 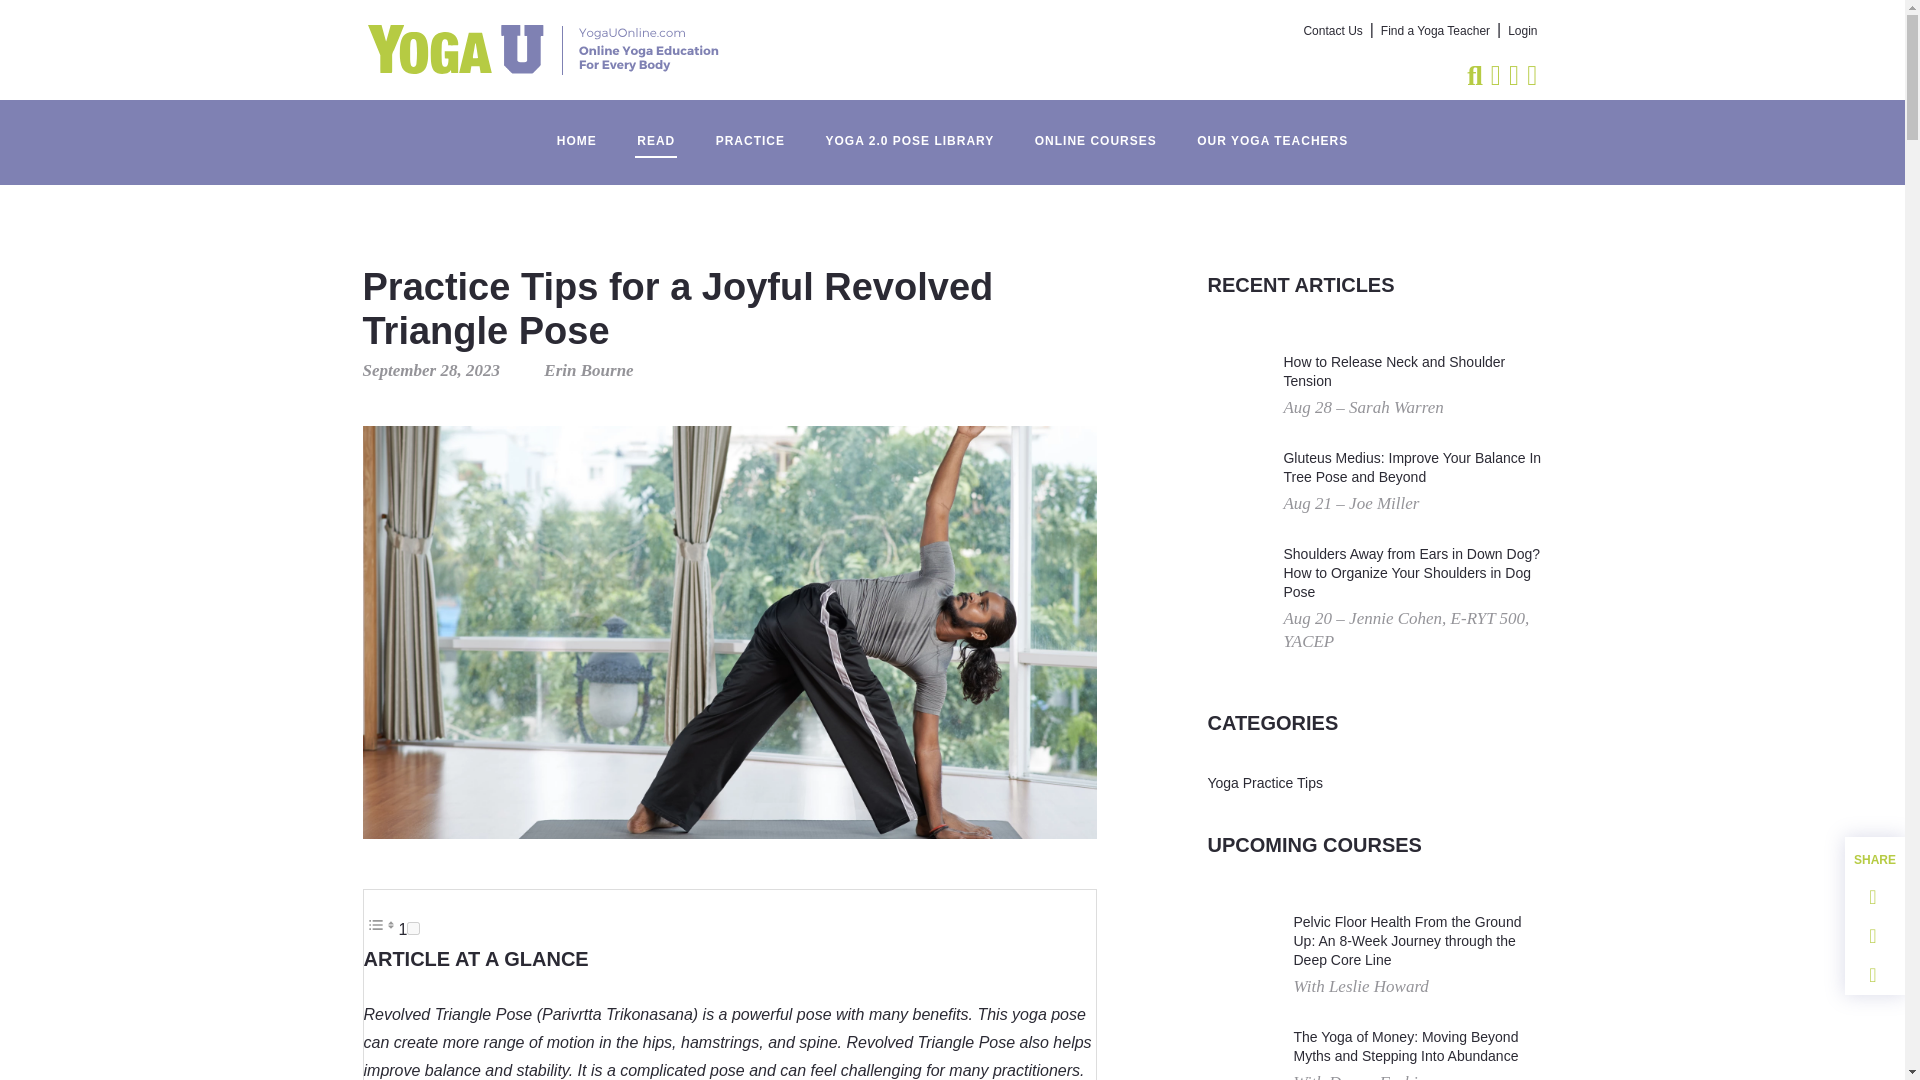 I want to click on READ, so click(x=656, y=131).